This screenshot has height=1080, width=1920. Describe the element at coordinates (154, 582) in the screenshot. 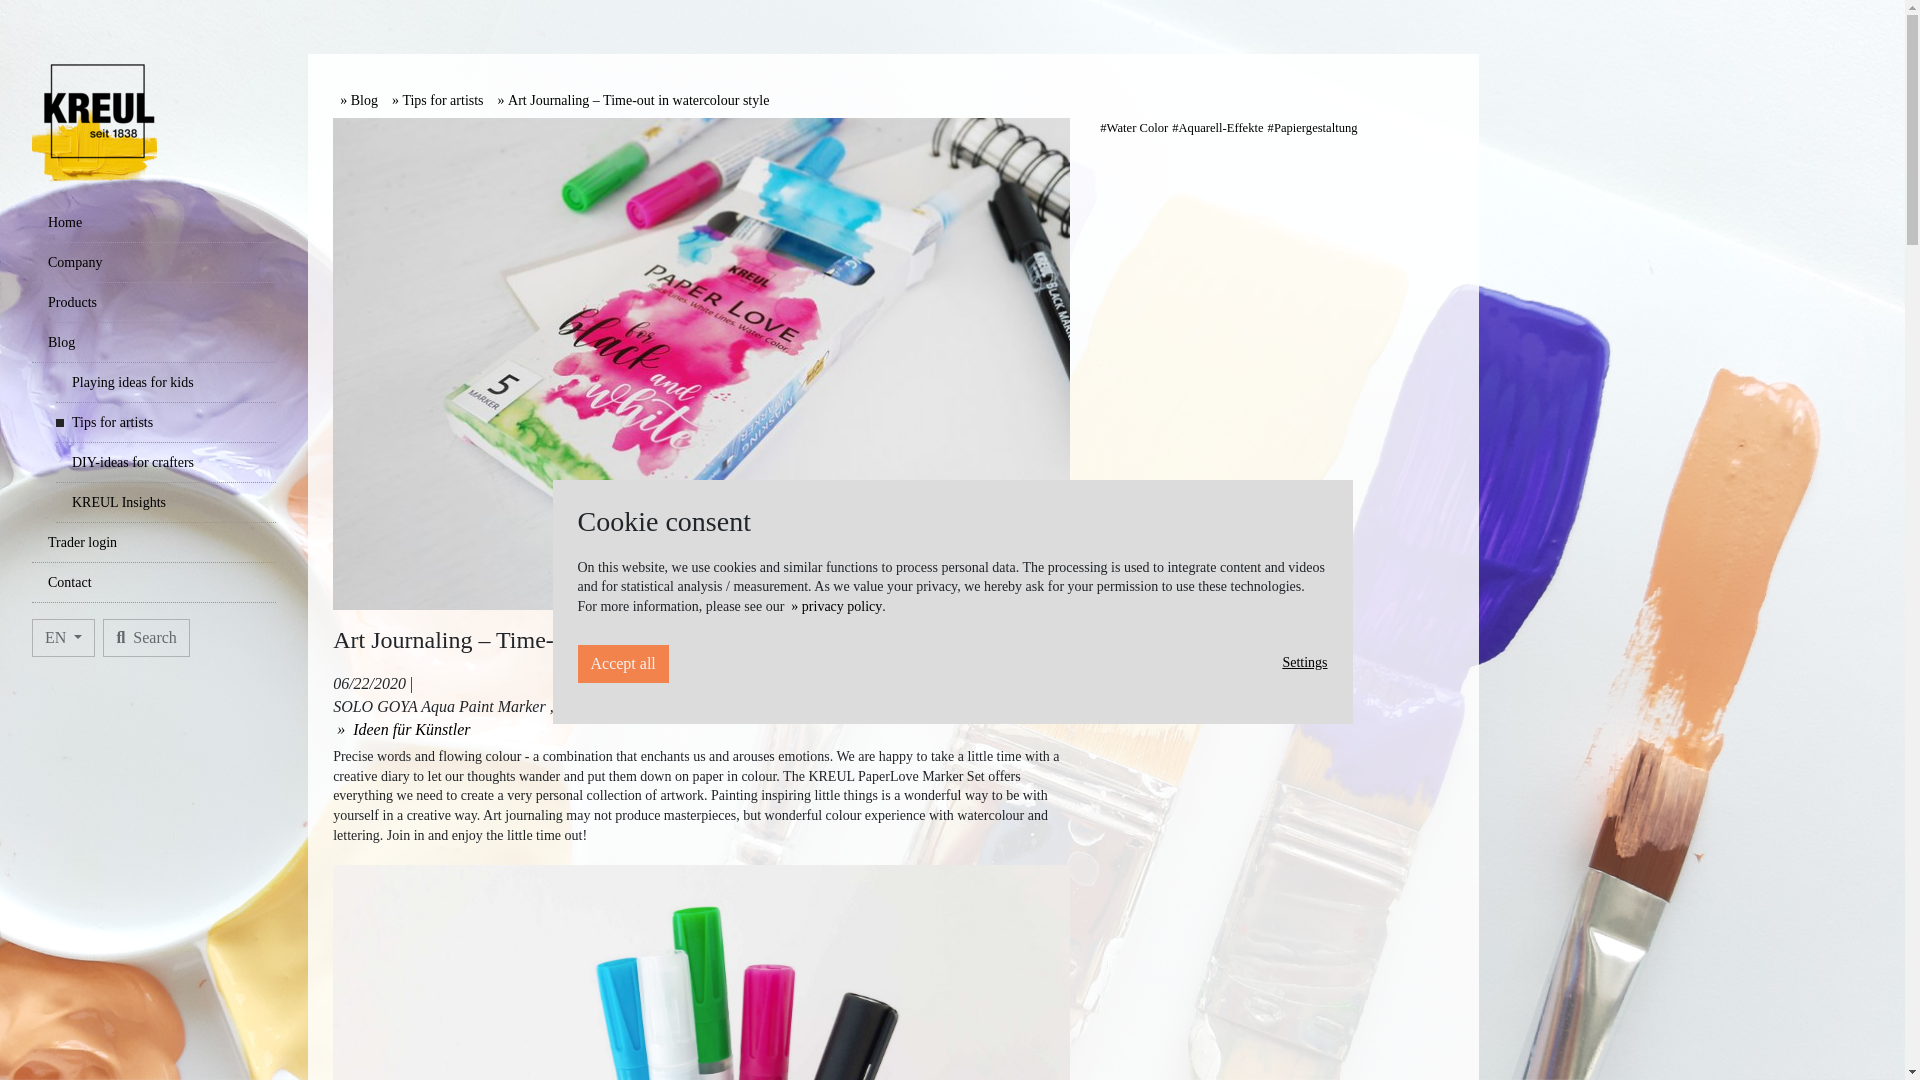

I see `Contact` at that location.